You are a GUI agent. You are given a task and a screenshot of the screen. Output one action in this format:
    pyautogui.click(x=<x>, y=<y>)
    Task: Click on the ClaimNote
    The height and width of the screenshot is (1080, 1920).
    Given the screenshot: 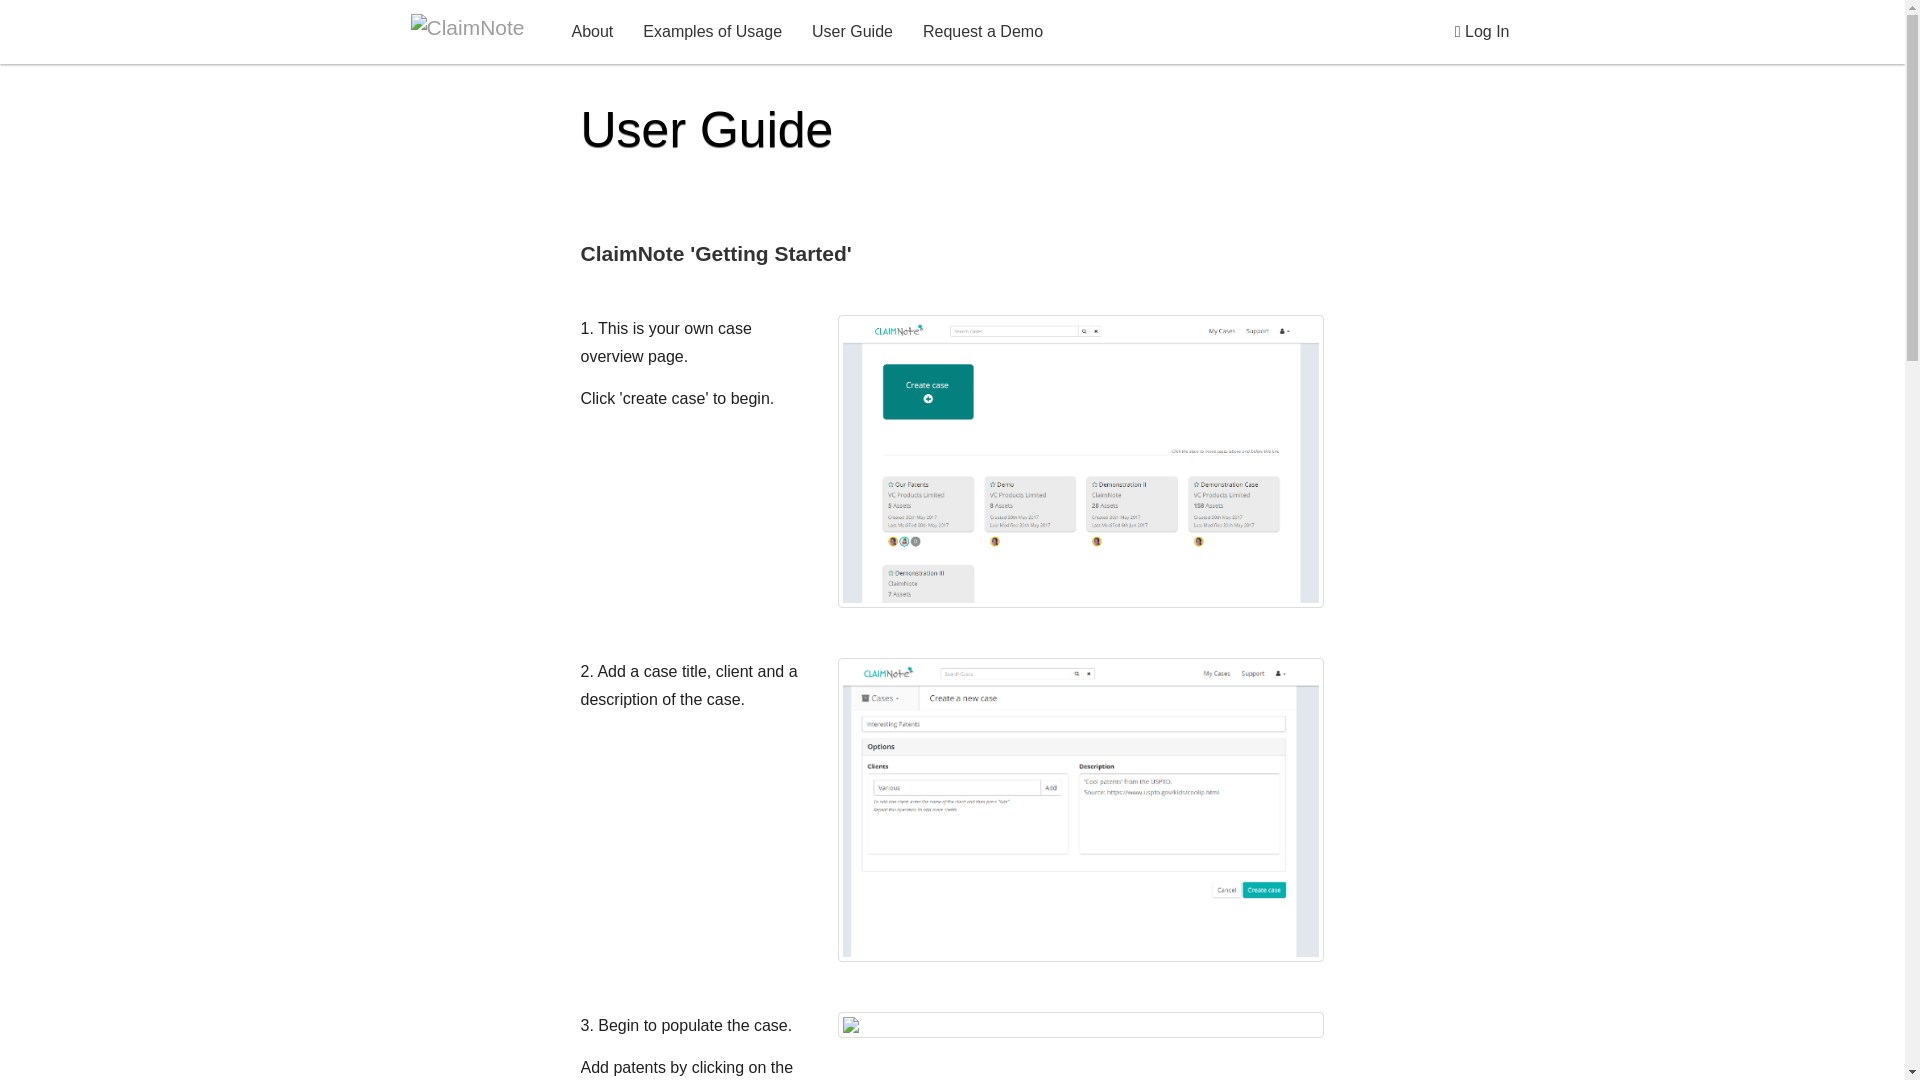 What is the action you would take?
    pyautogui.click(x=476, y=26)
    